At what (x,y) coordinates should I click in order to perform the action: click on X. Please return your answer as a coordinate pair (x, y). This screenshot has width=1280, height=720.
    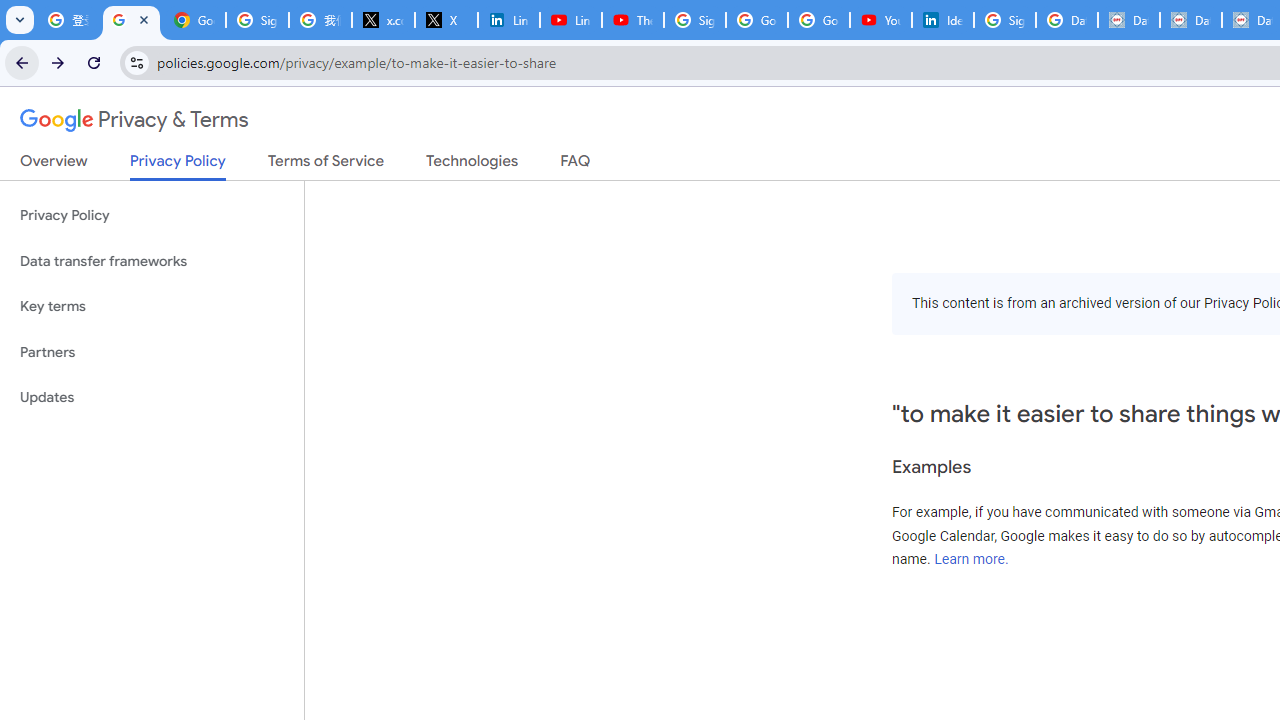
    Looking at the image, I should click on (446, 20).